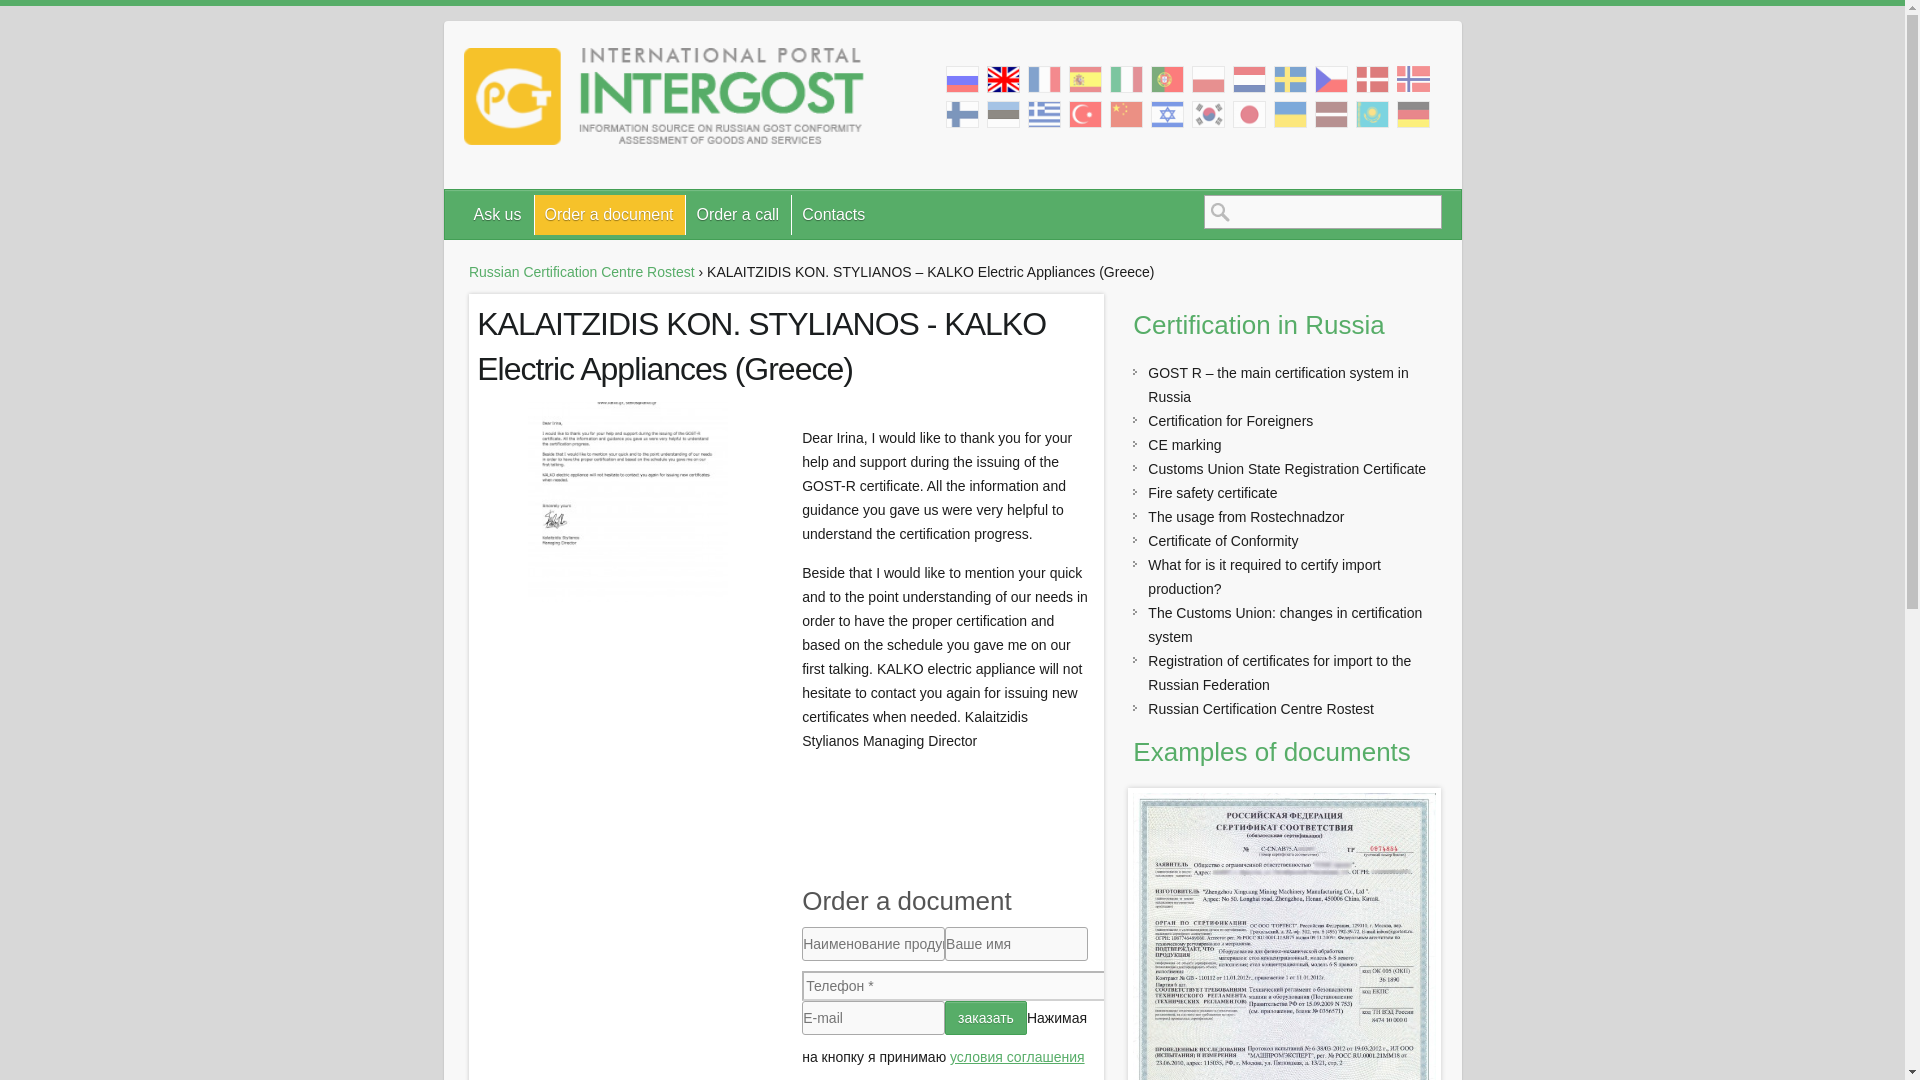 This screenshot has width=1920, height=1080. I want to click on Ask us, so click(498, 215).